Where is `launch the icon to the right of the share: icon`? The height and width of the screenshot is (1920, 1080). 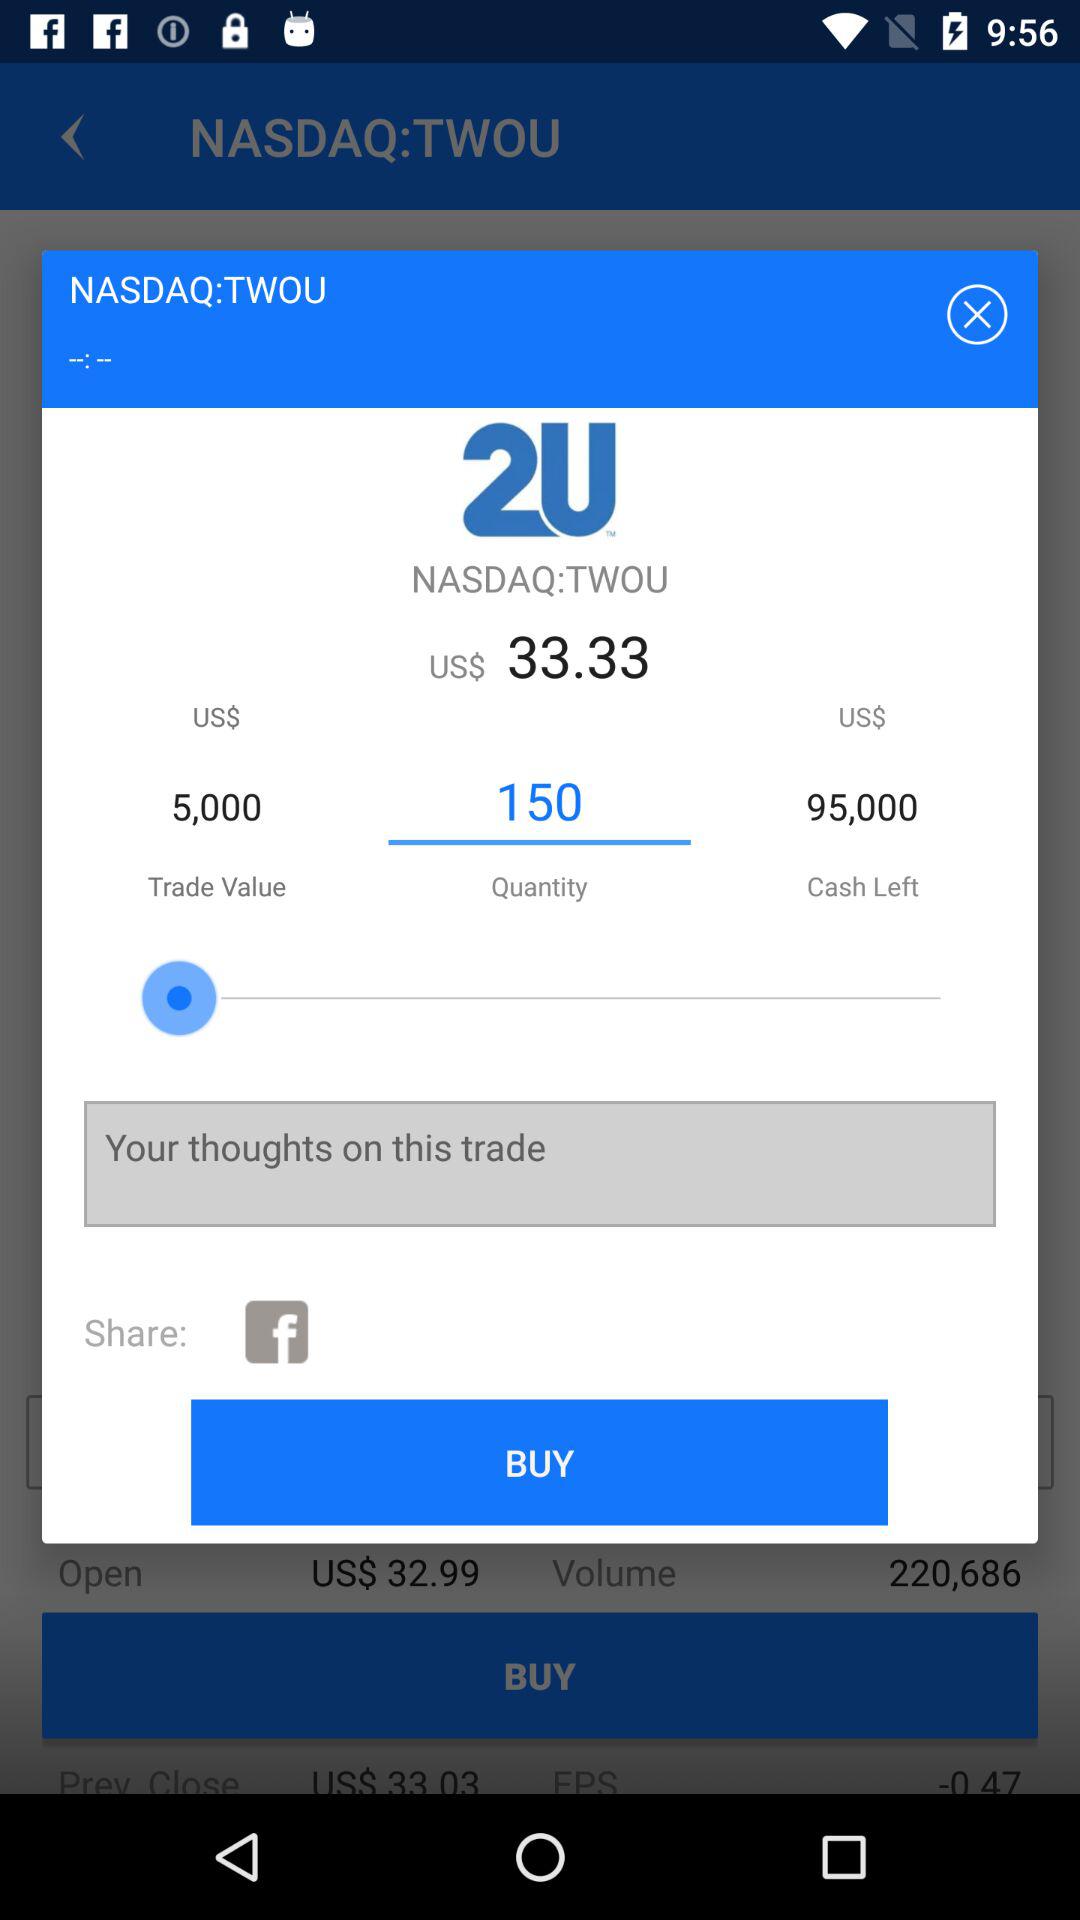
launch the icon to the right of the share: icon is located at coordinates (276, 1332).